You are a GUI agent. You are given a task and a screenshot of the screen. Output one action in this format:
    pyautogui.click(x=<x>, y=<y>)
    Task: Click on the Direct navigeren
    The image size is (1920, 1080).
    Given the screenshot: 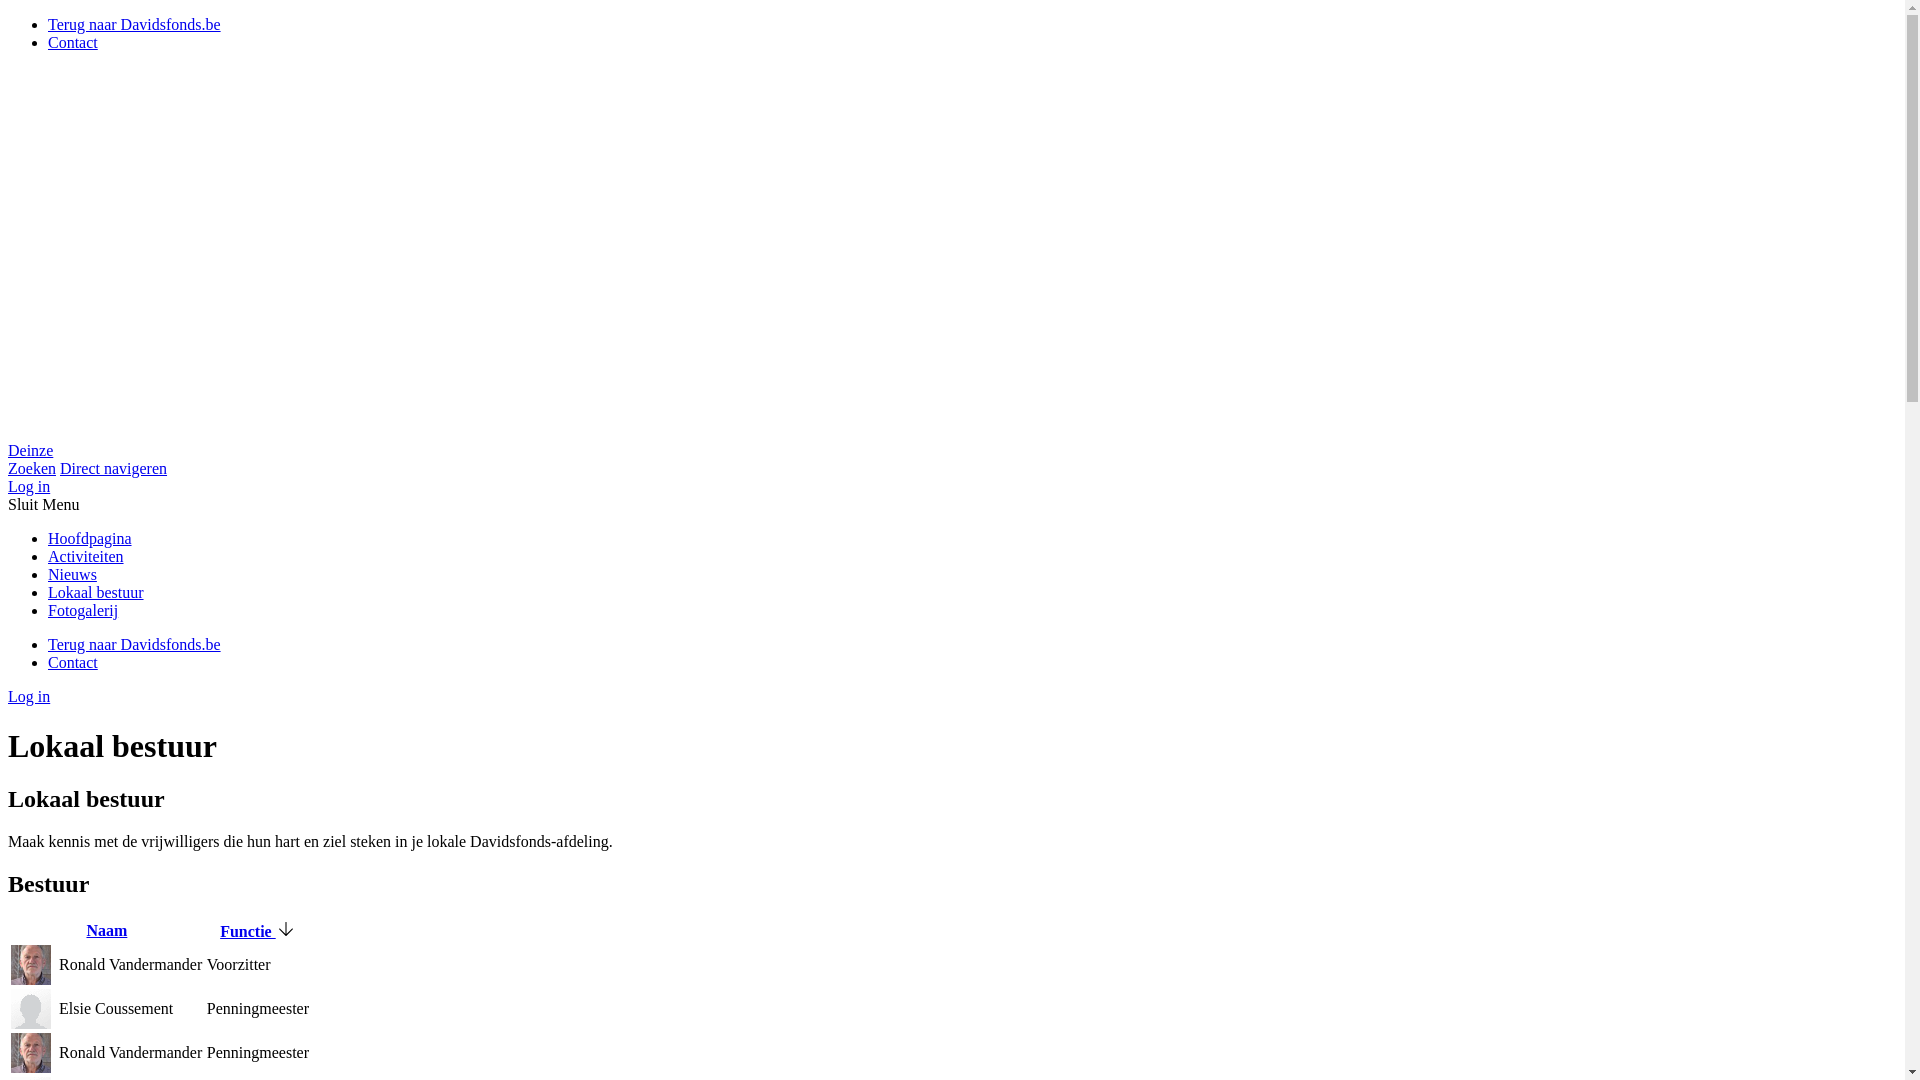 What is the action you would take?
    pyautogui.click(x=114, y=468)
    